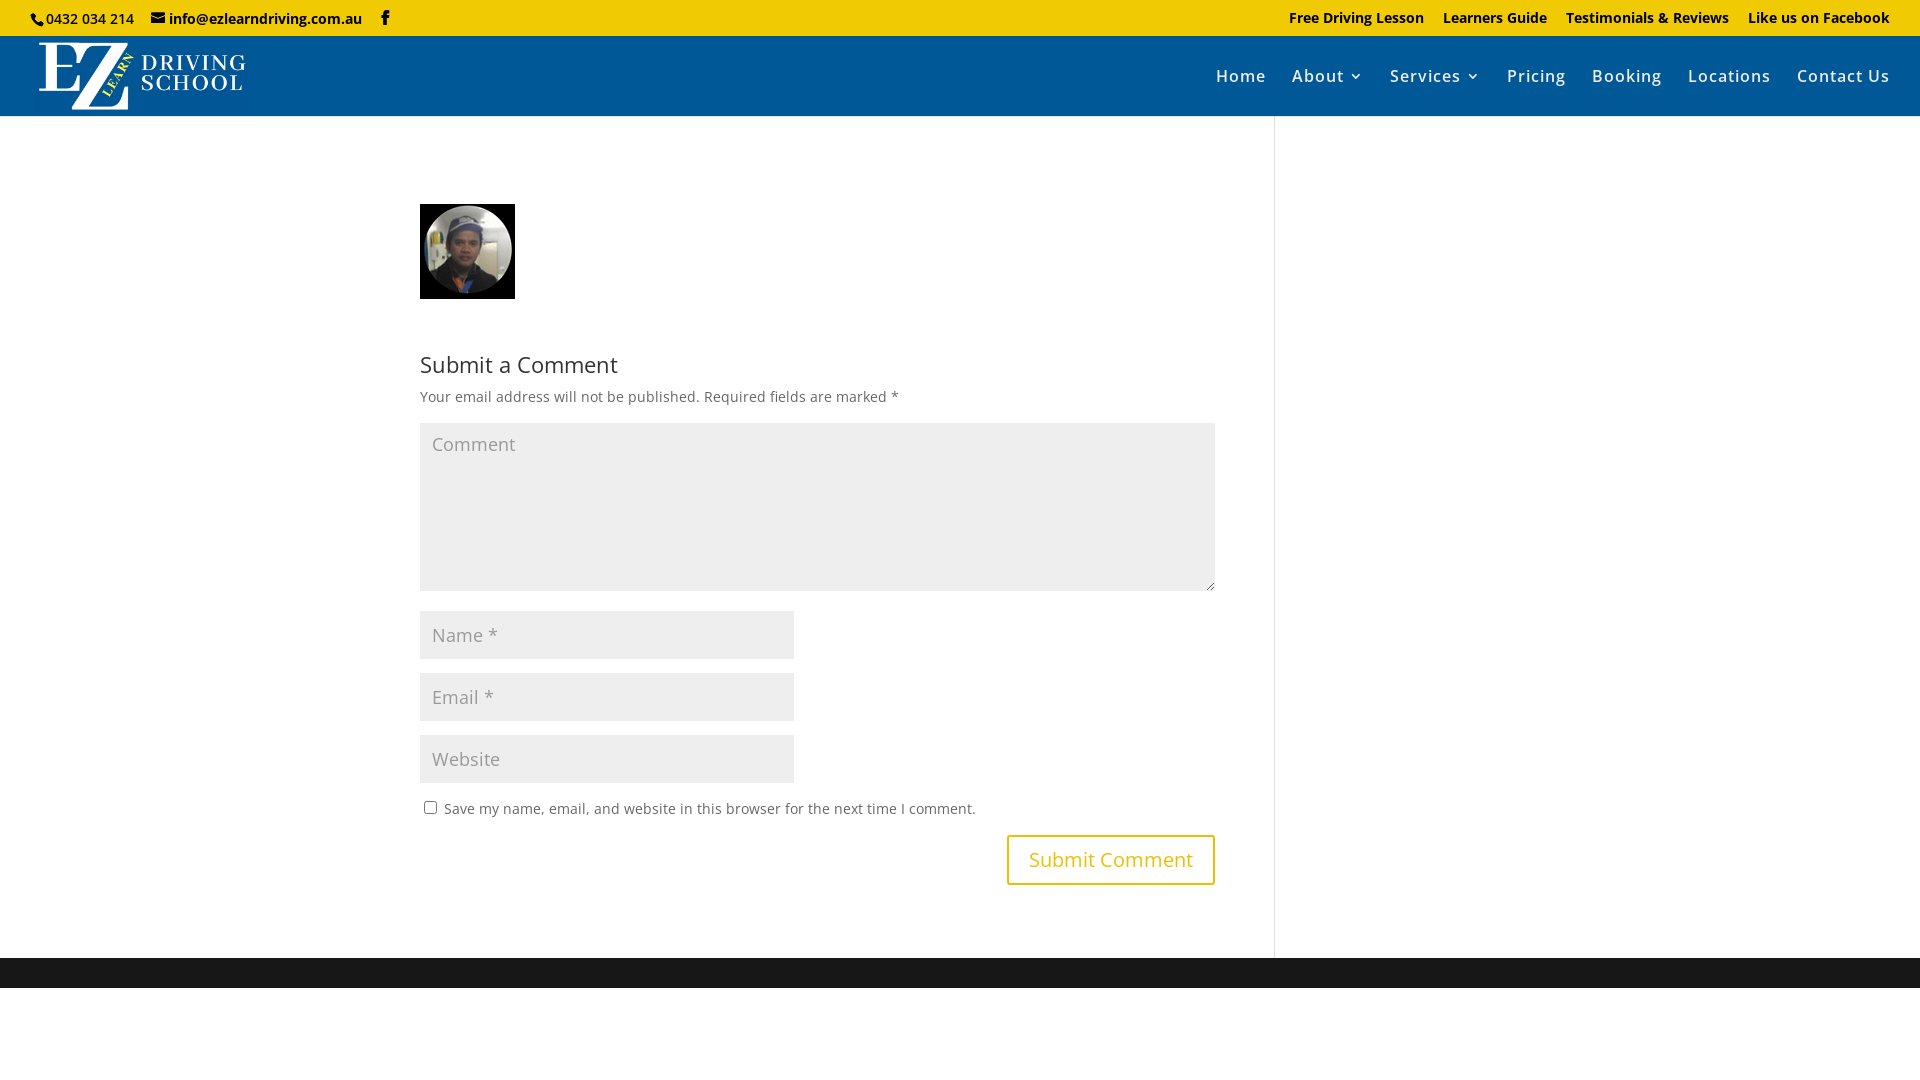 Image resolution: width=1920 pixels, height=1080 pixels. I want to click on Learners Guide, so click(1495, 22).